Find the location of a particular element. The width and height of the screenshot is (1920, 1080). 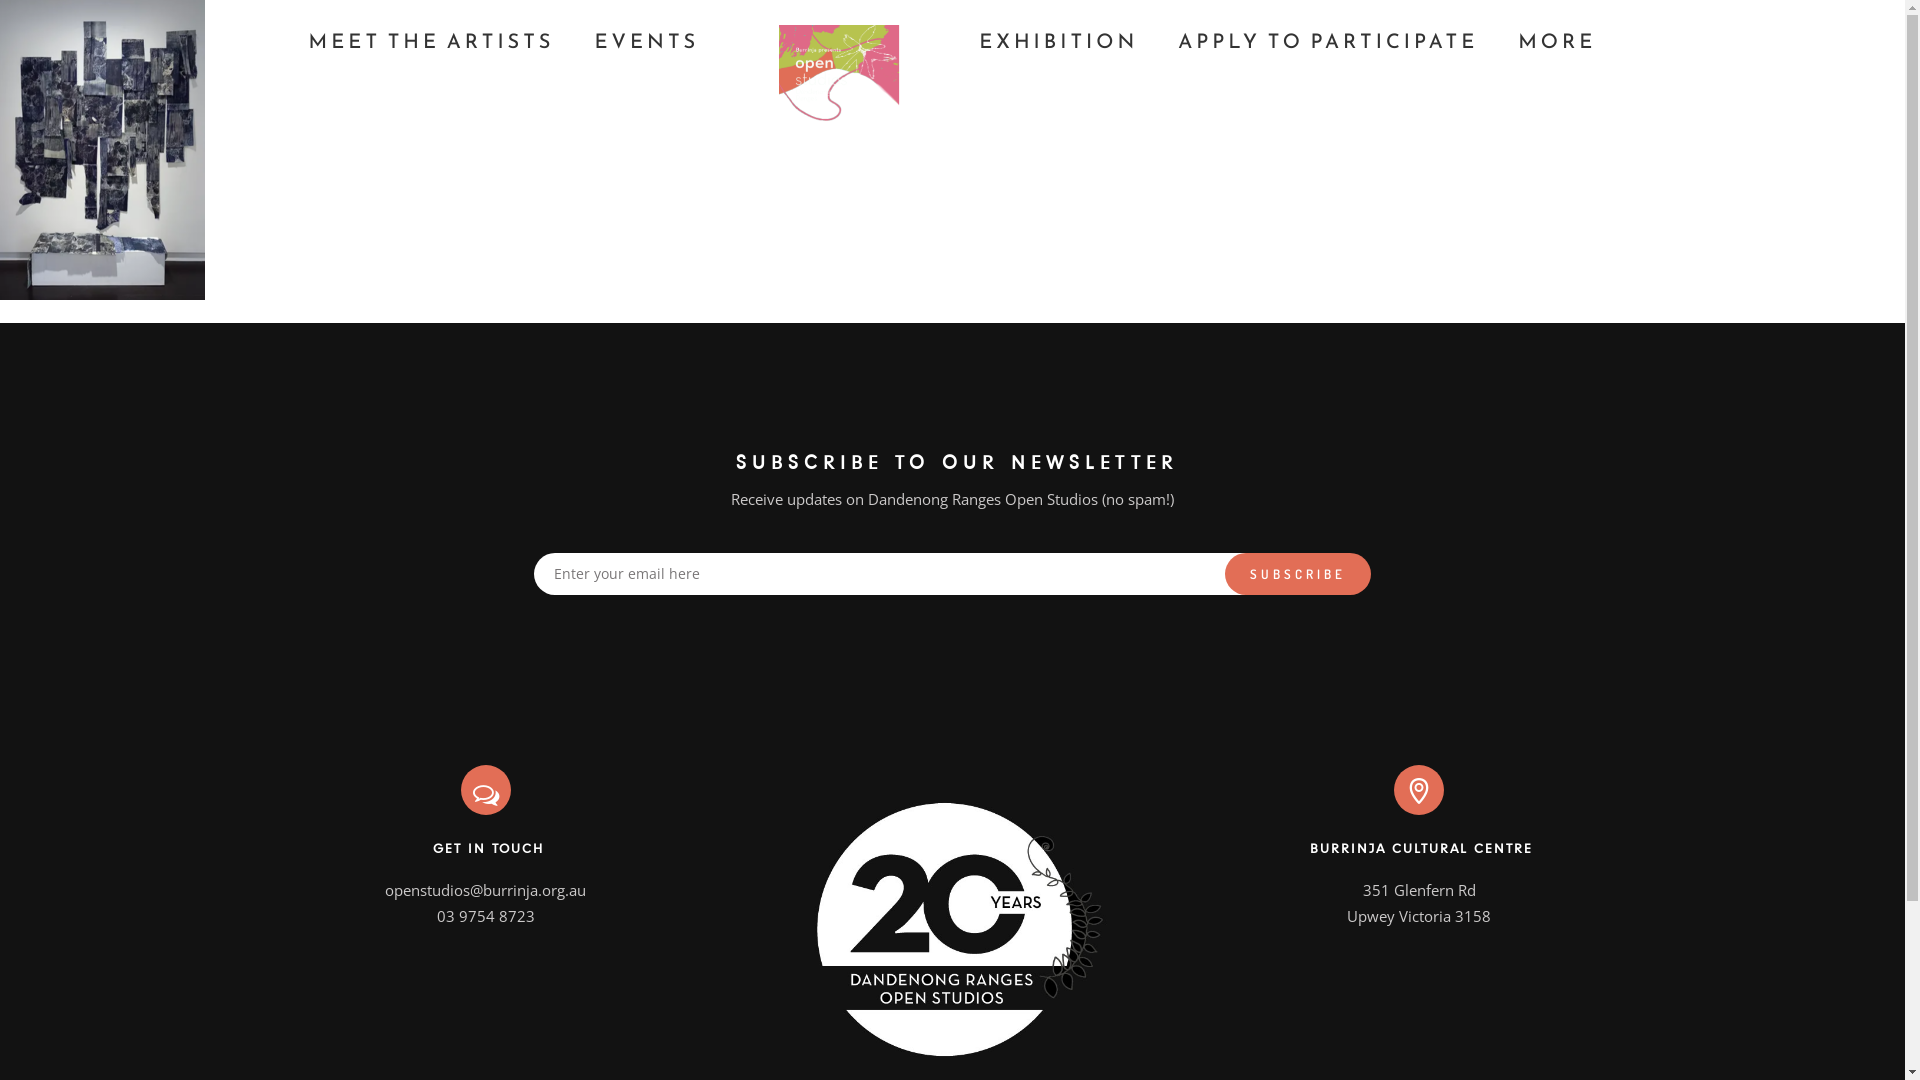

Subscribe is located at coordinates (1298, 574).